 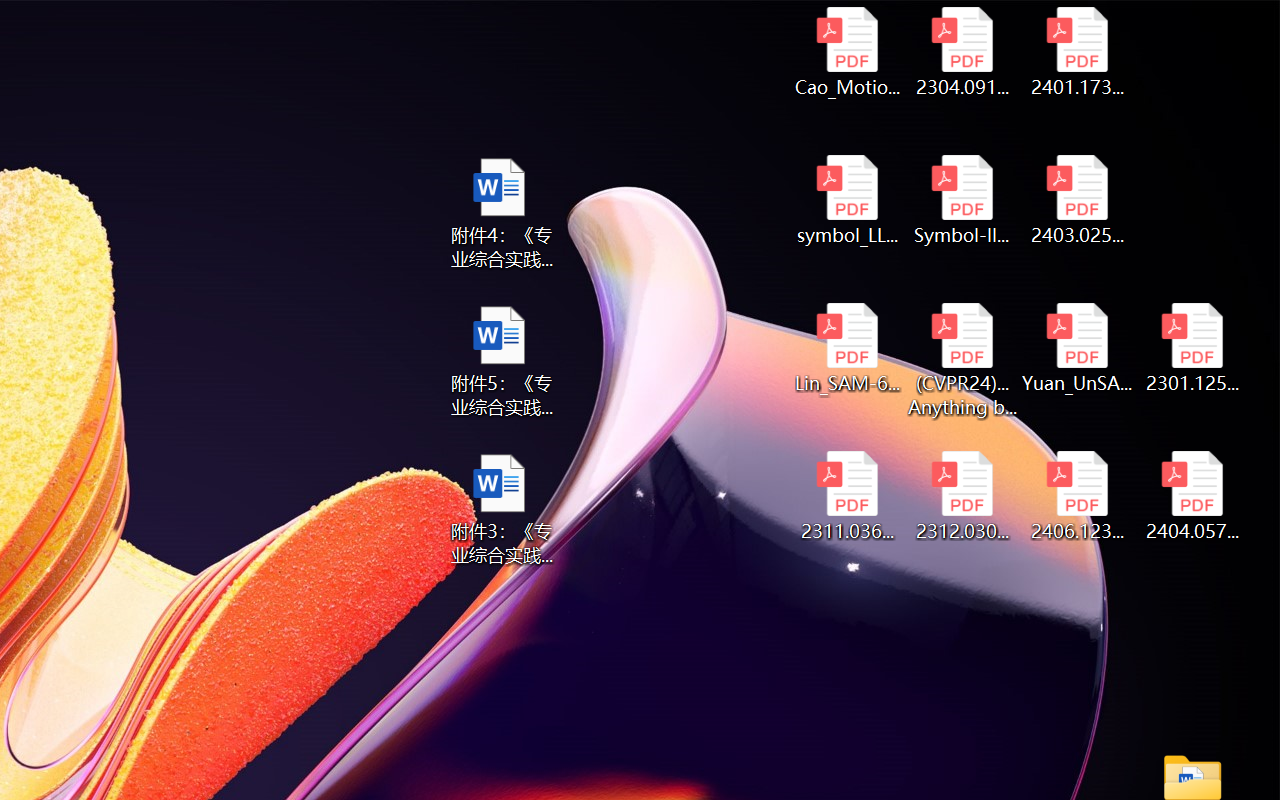 I want to click on symbol_LLM.pdf, so click(x=846, y=200).